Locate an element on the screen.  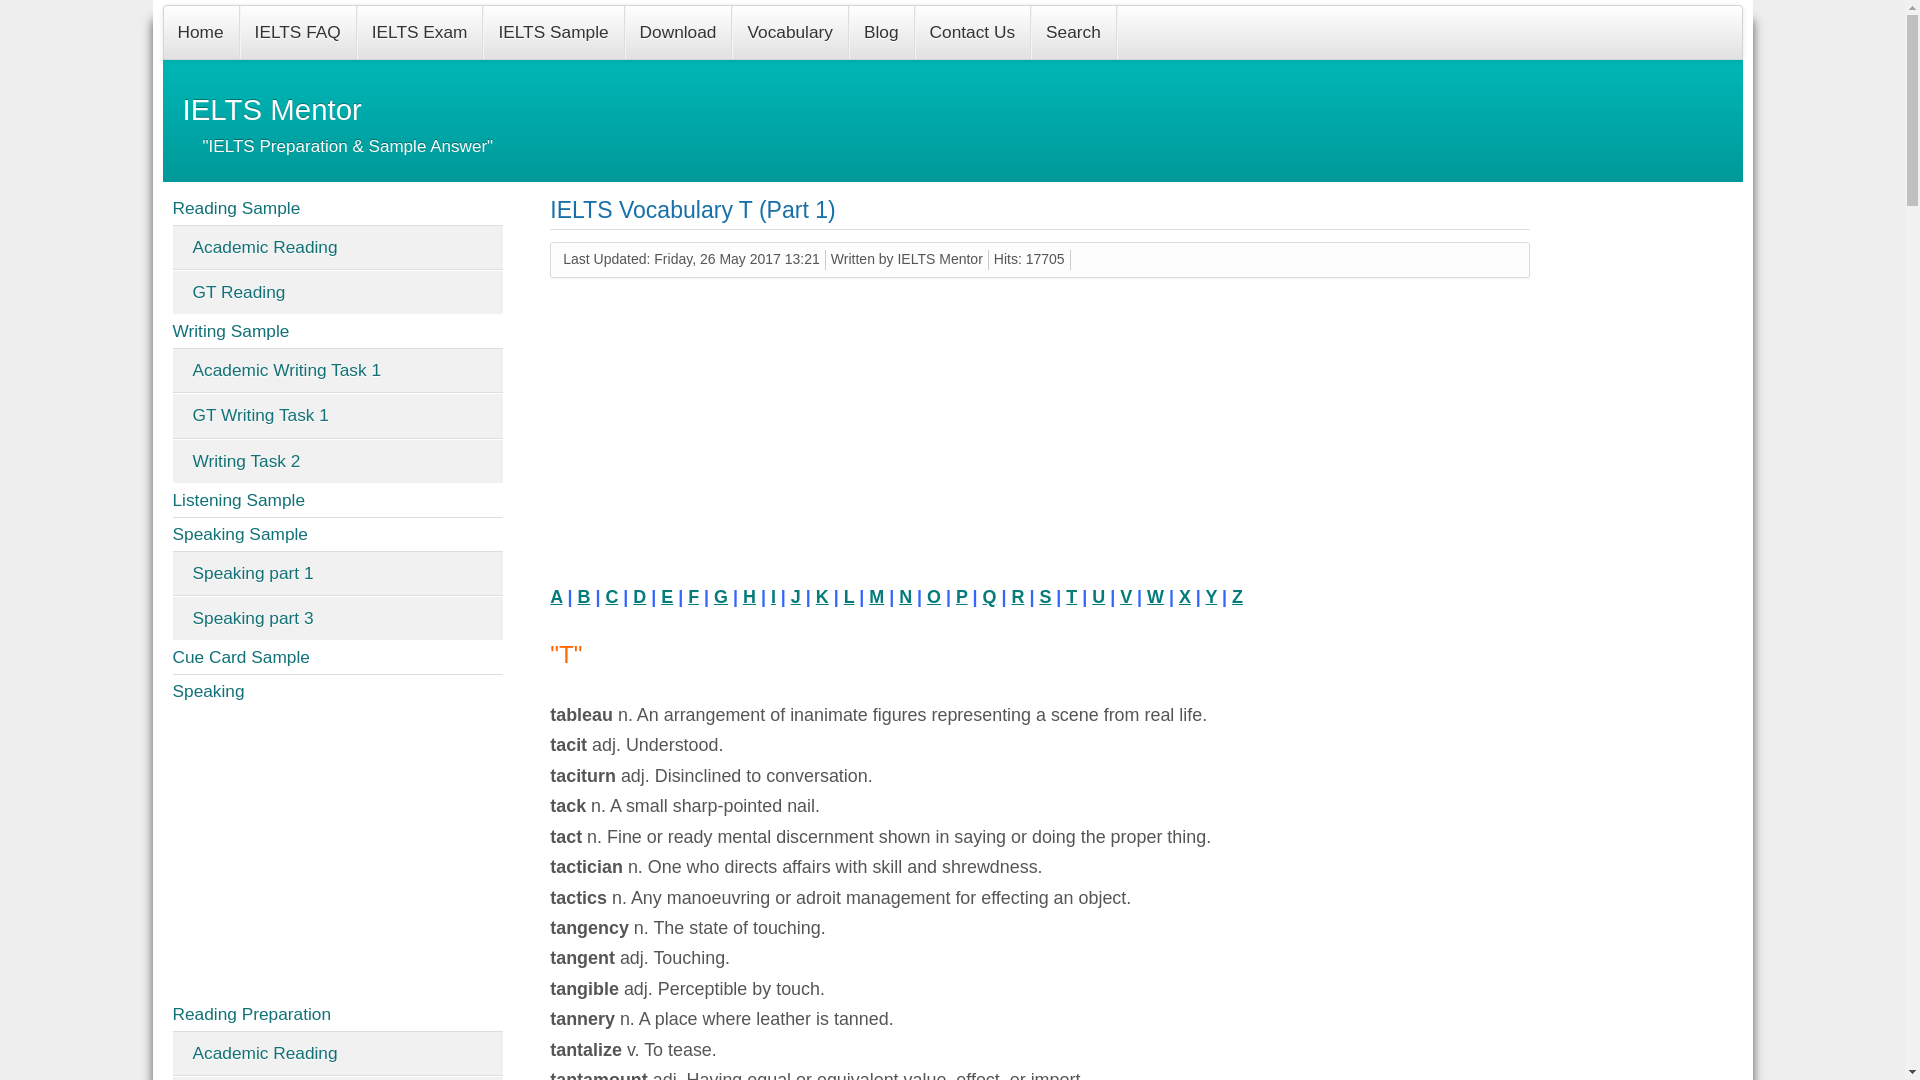
Reading Sample is located at coordinates (338, 208).